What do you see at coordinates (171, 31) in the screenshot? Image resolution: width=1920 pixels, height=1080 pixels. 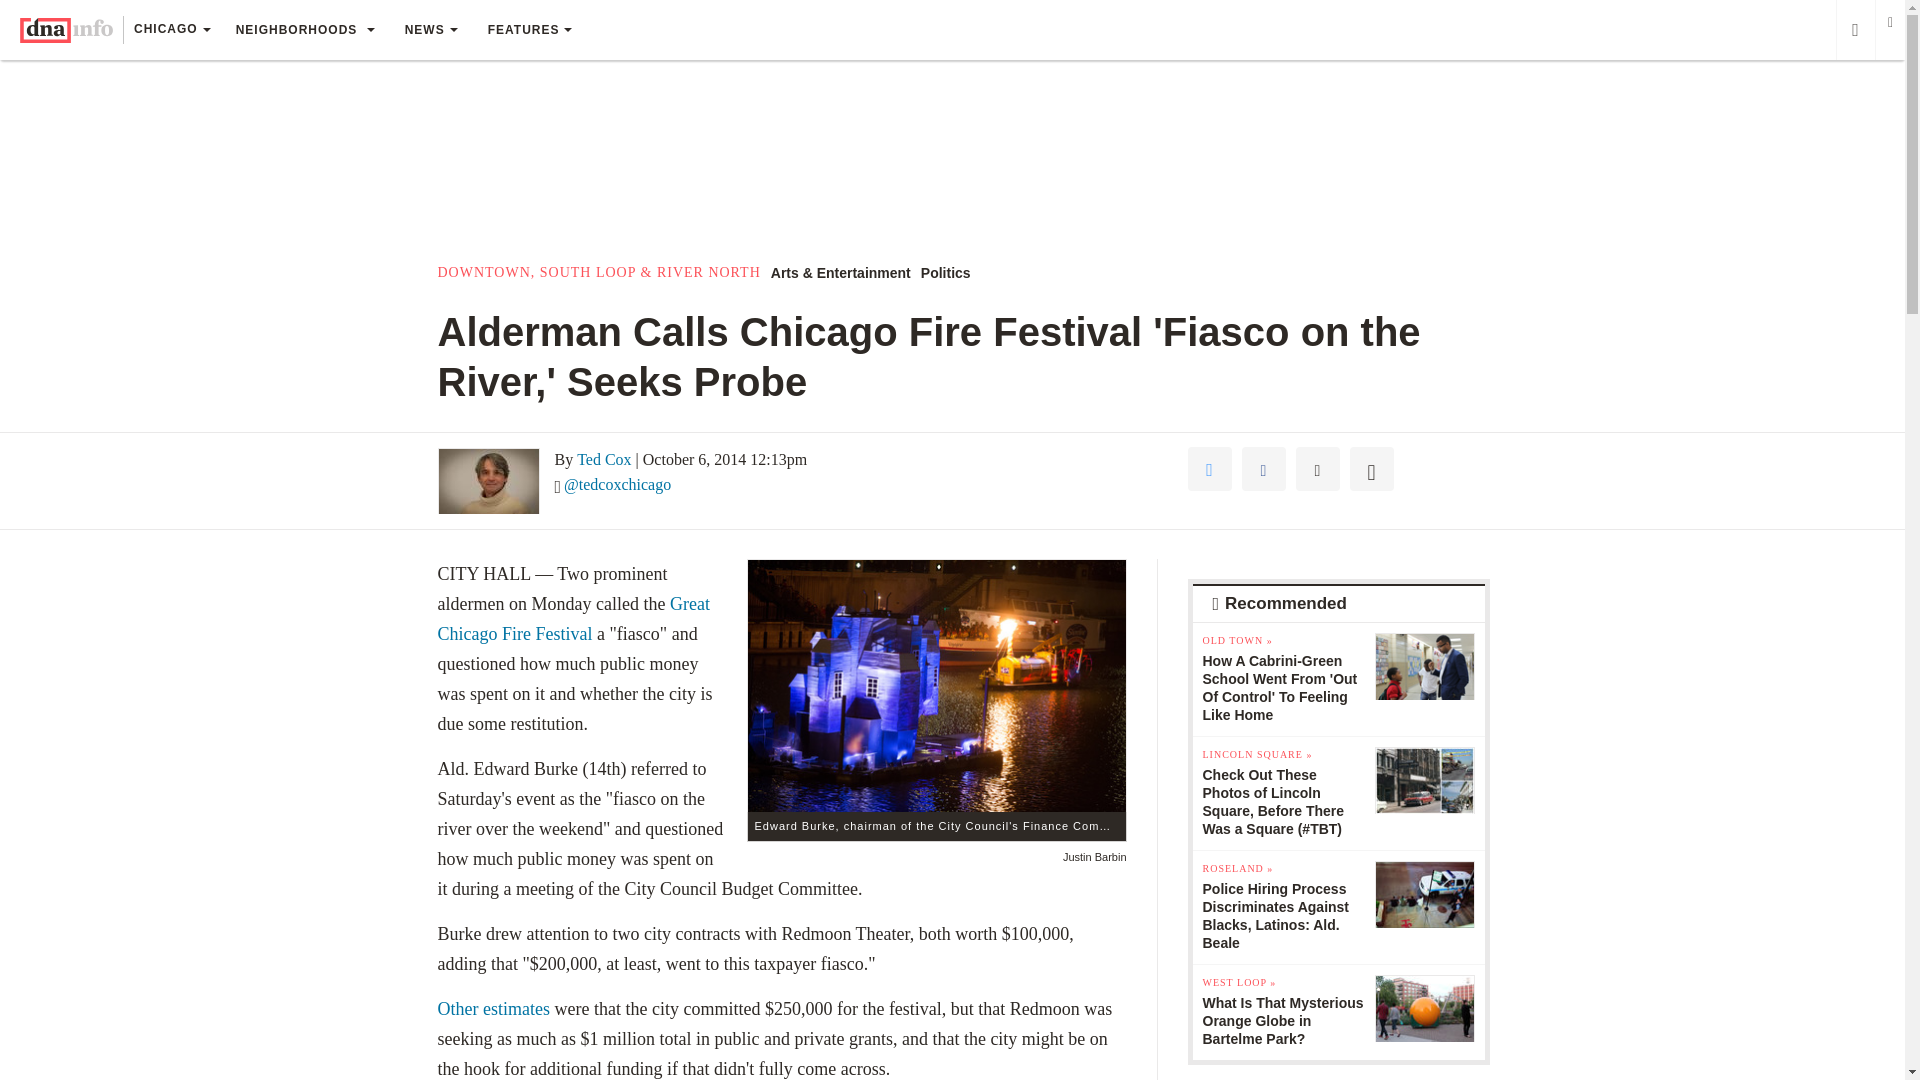 I see `CHICAGO` at bounding box center [171, 31].